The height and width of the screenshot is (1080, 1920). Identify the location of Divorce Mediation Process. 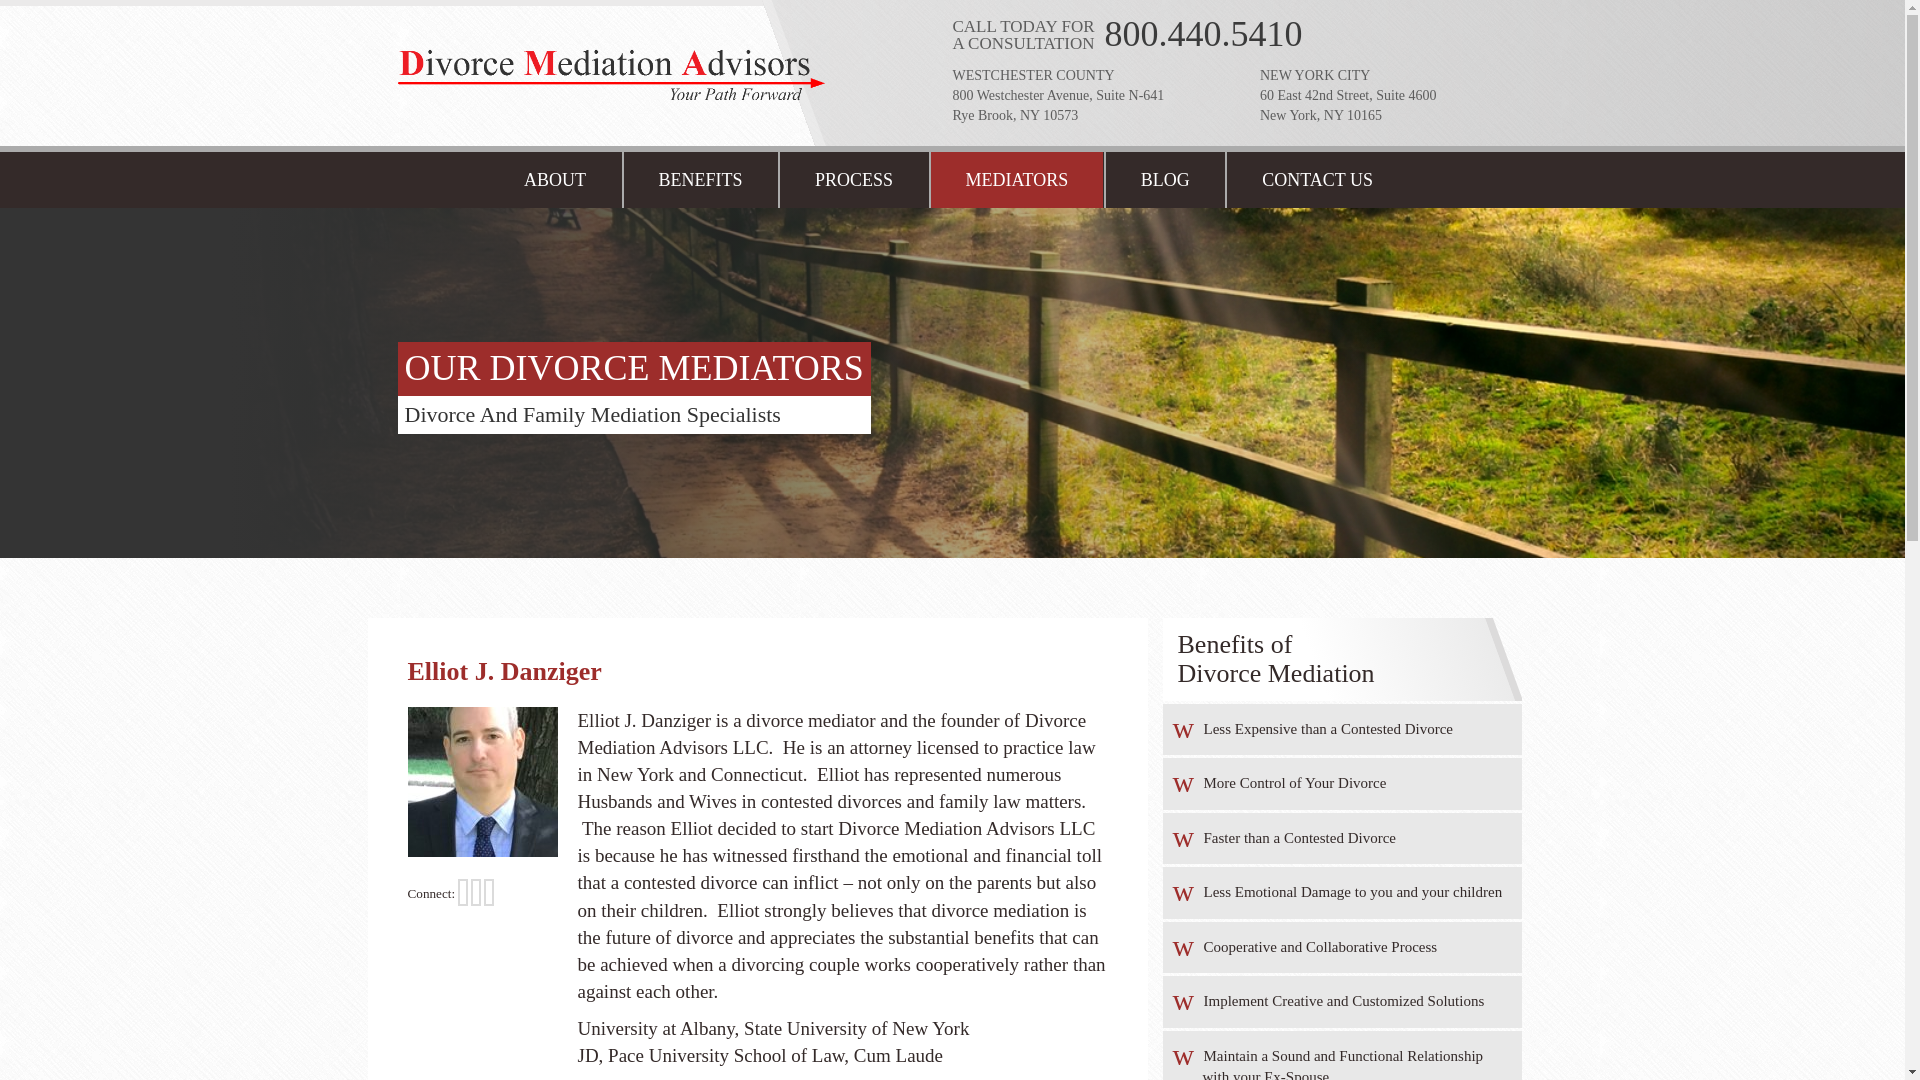
(852, 180).